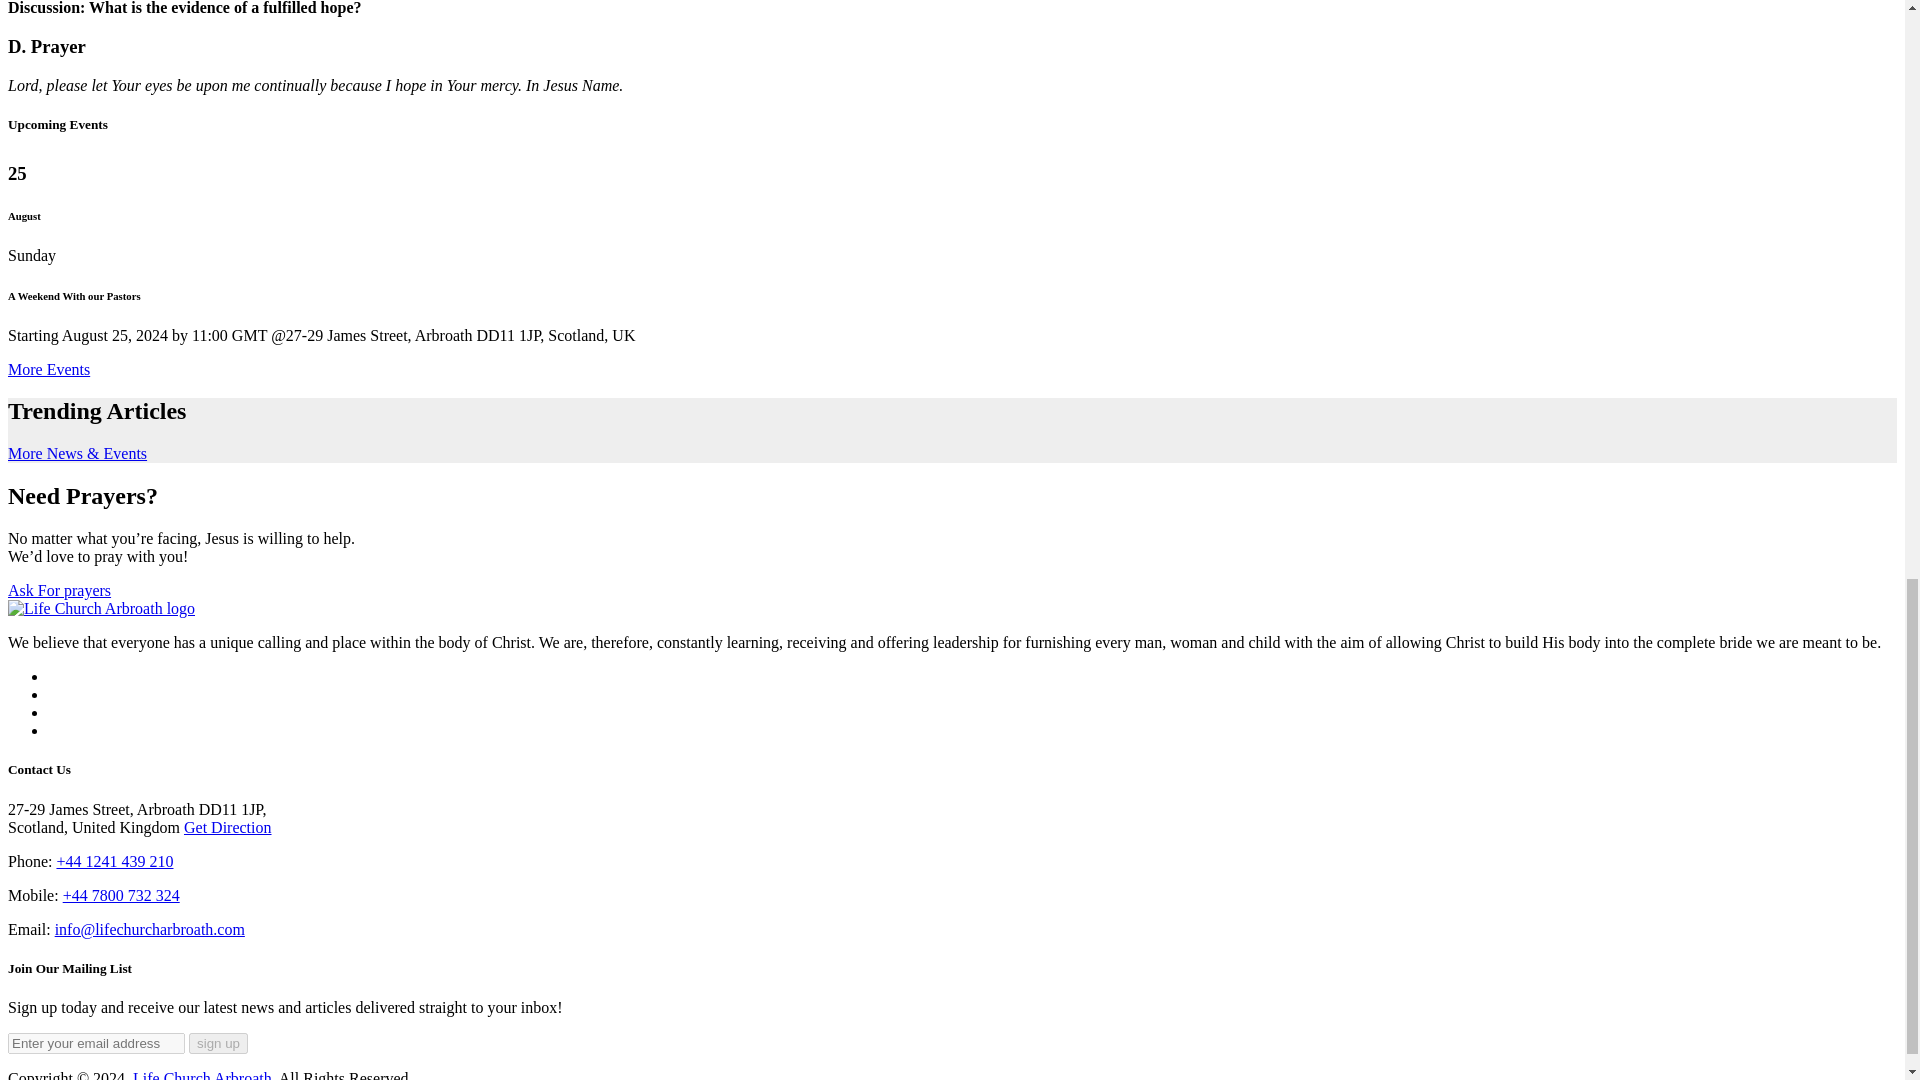  Describe the element at coordinates (228, 826) in the screenshot. I see `Get Direction` at that location.